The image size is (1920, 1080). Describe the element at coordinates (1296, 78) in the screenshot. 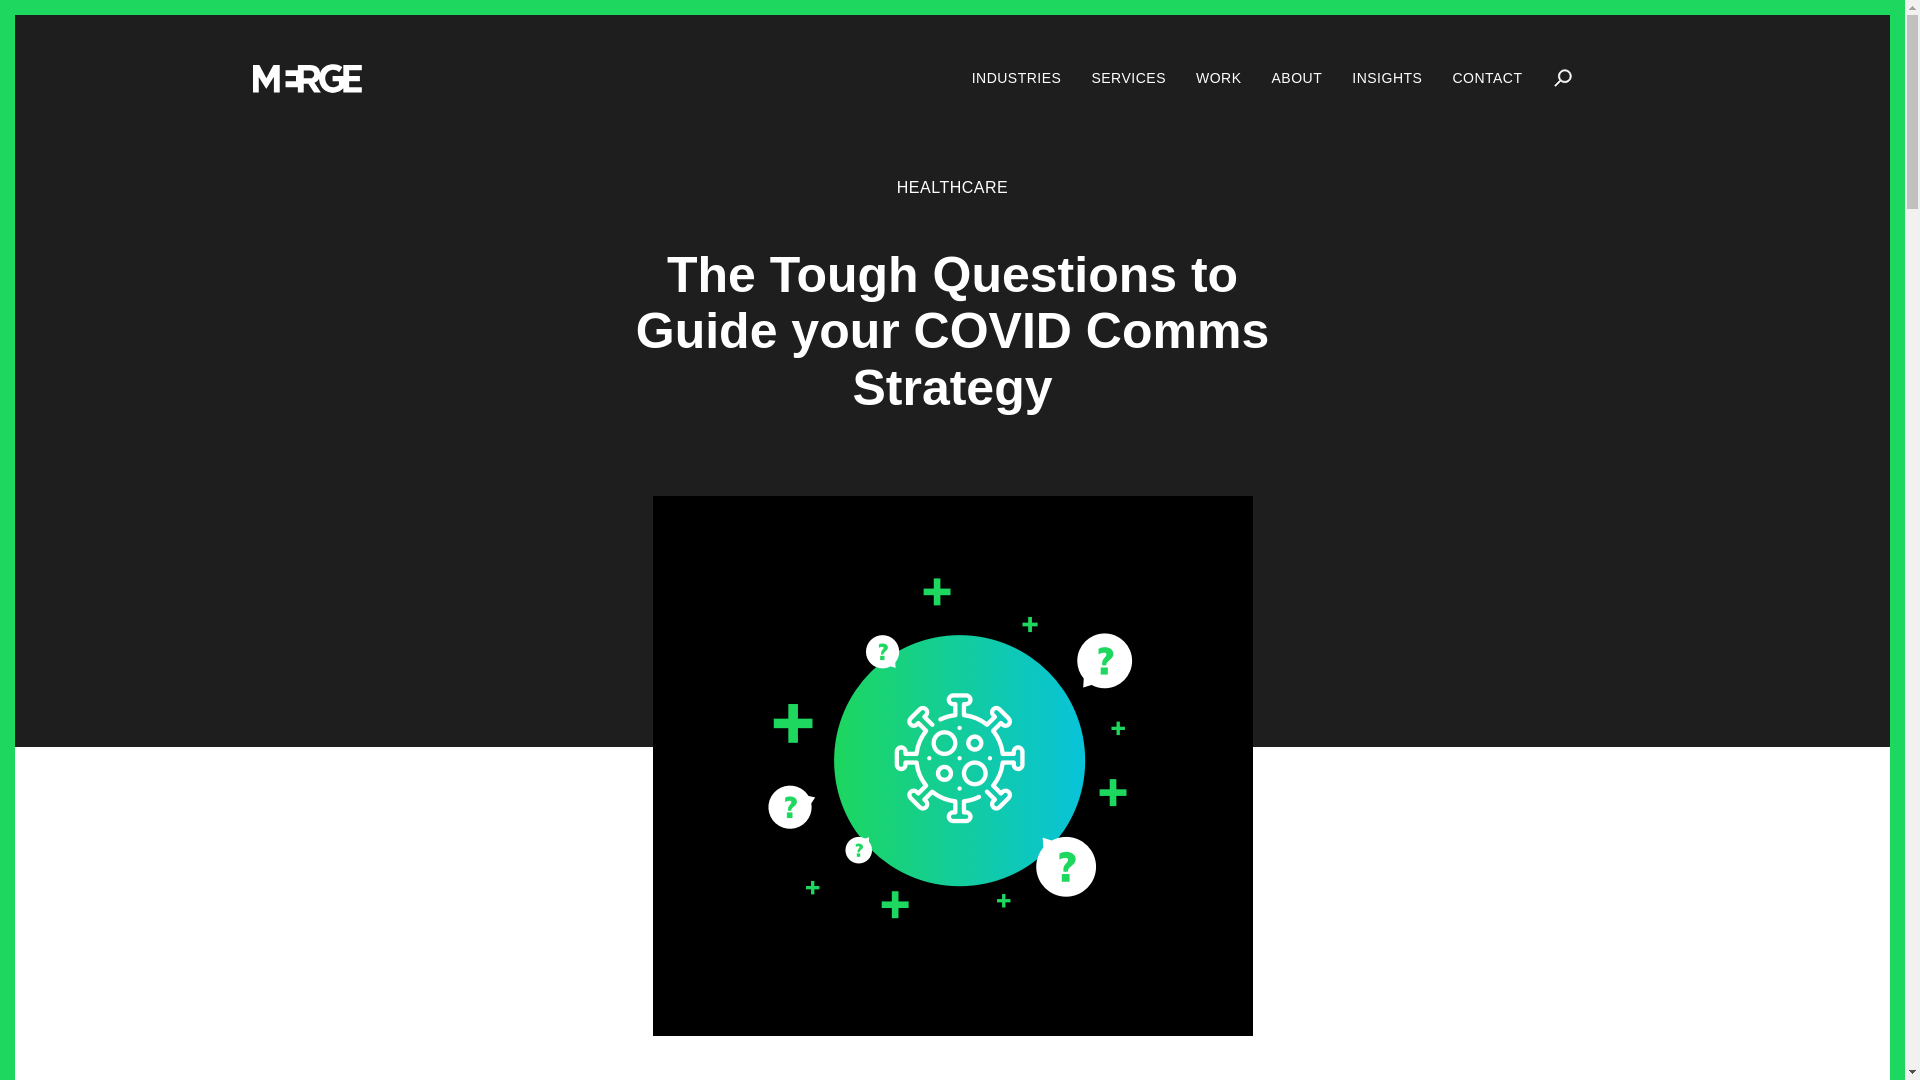

I see `ABOUT` at that location.